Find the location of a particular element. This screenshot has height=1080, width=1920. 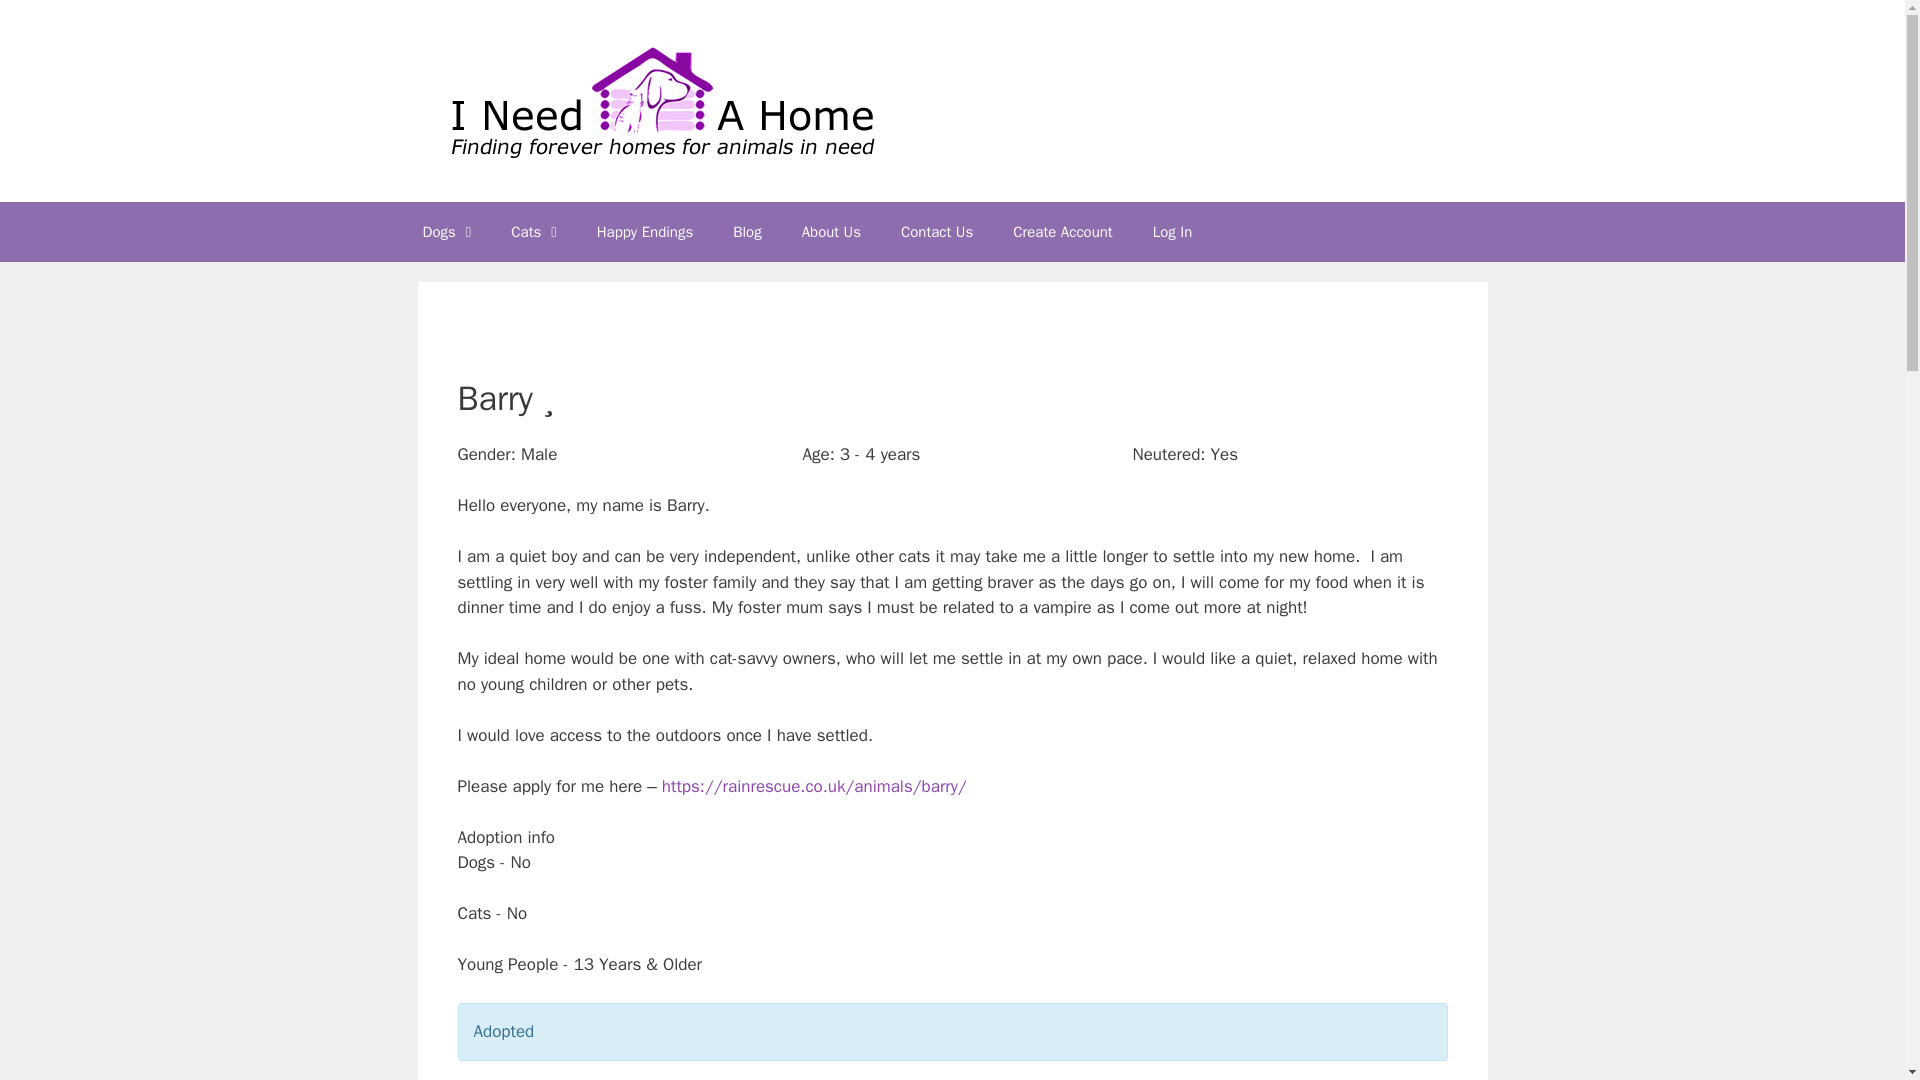

Cats is located at coordinates (534, 232).